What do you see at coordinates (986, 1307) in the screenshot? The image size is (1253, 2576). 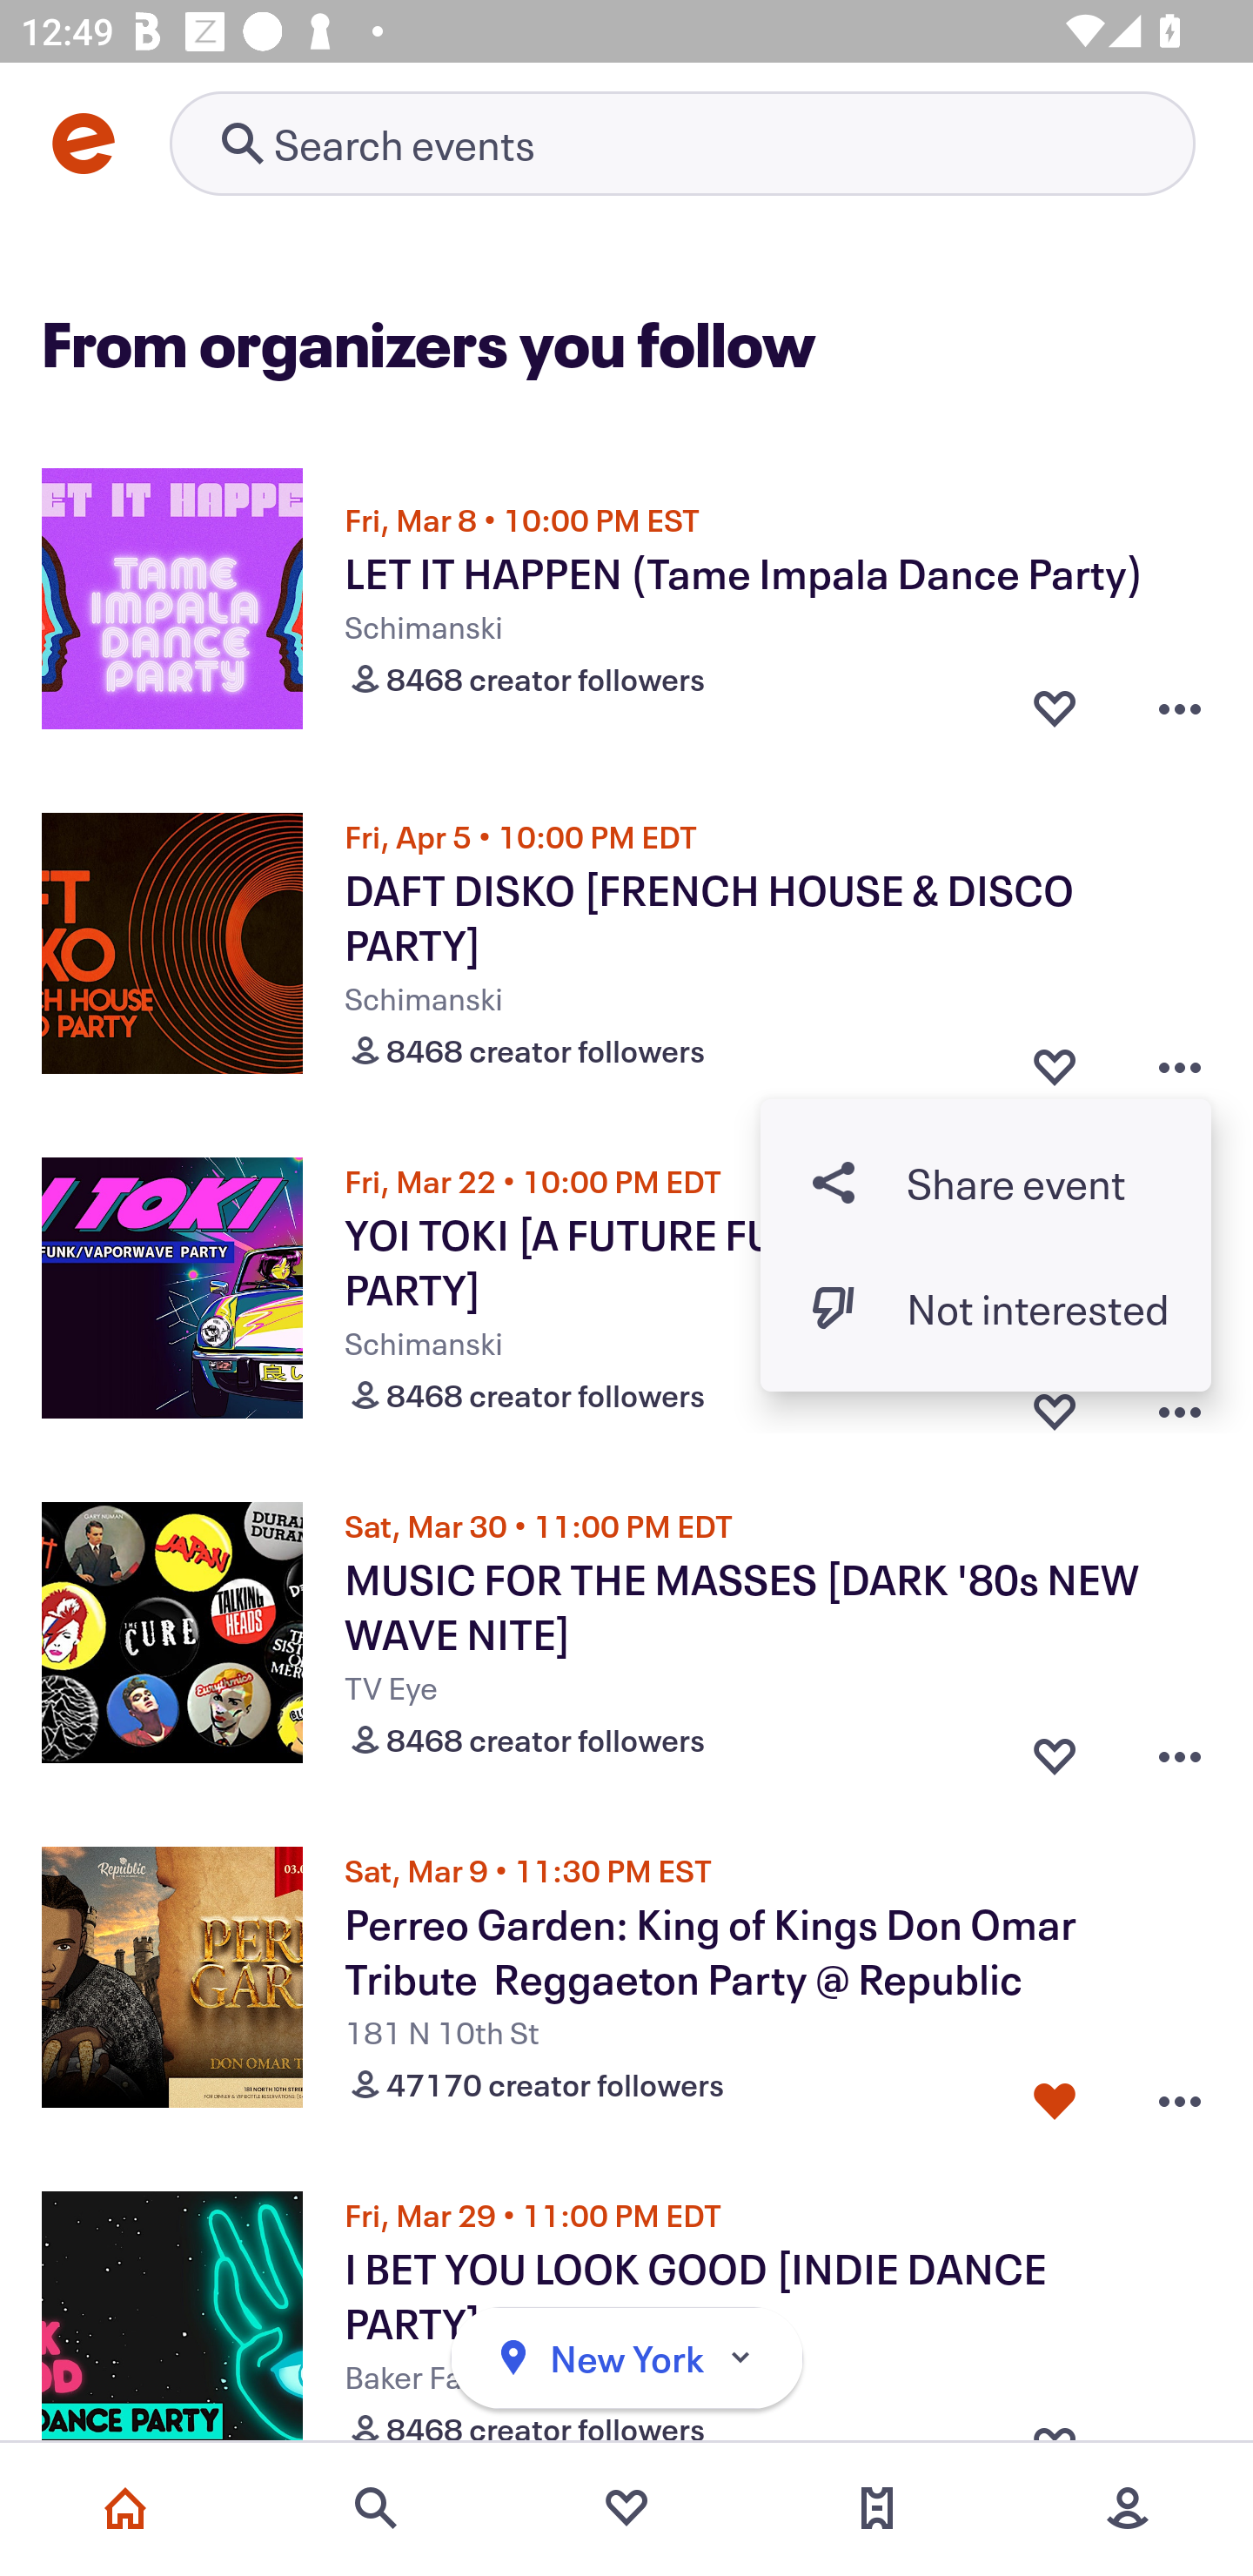 I see `Dislike event button Not interested` at bounding box center [986, 1307].